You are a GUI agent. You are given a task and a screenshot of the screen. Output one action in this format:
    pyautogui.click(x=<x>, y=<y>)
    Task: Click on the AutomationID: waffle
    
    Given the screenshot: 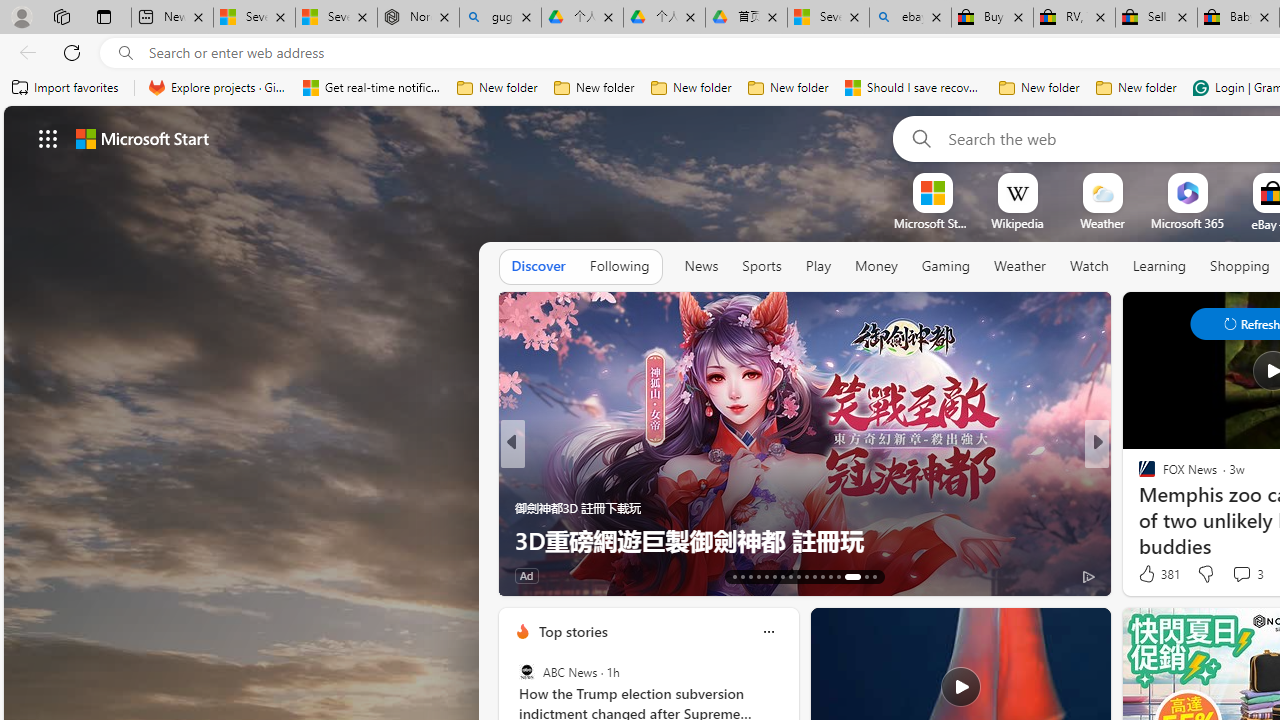 What is the action you would take?
    pyautogui.click(x=48, y=138)
    